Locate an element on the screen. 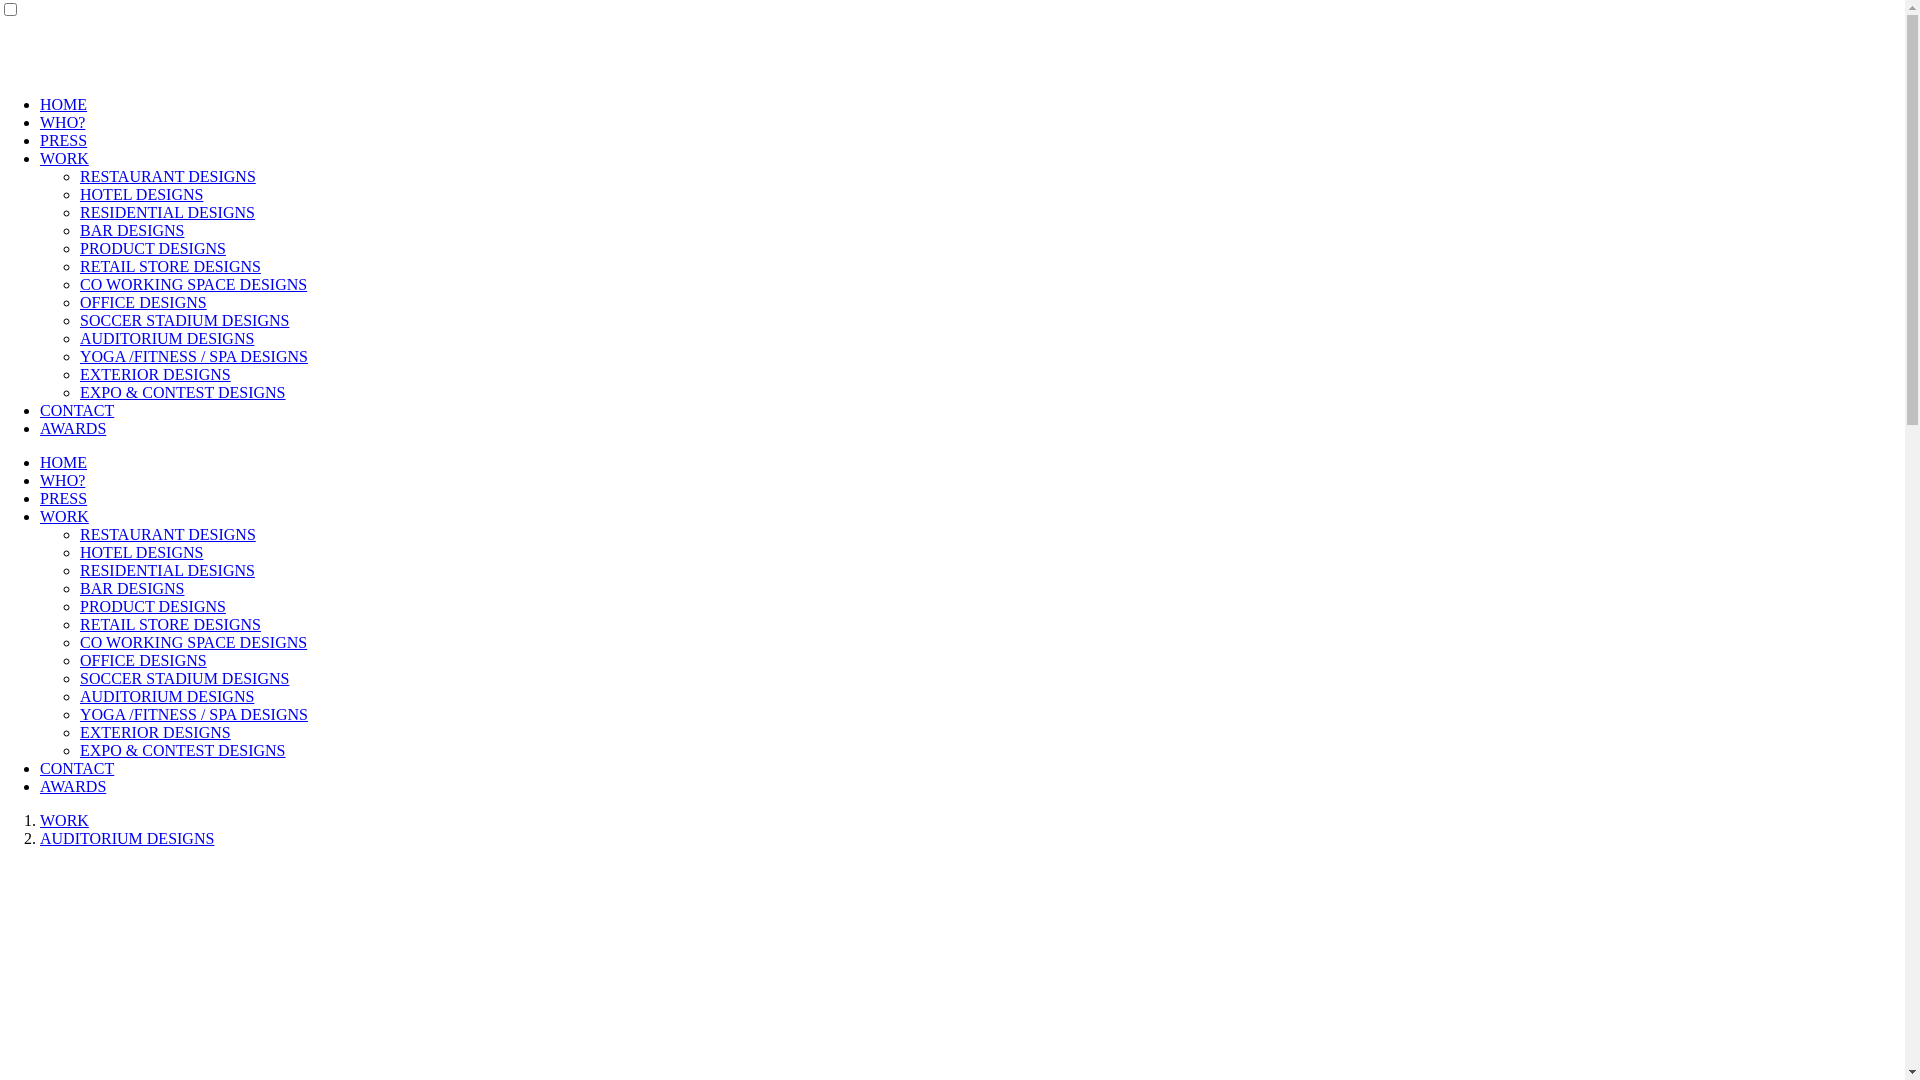  OFFICE DESIGNS is located at coordinates (144, 660).